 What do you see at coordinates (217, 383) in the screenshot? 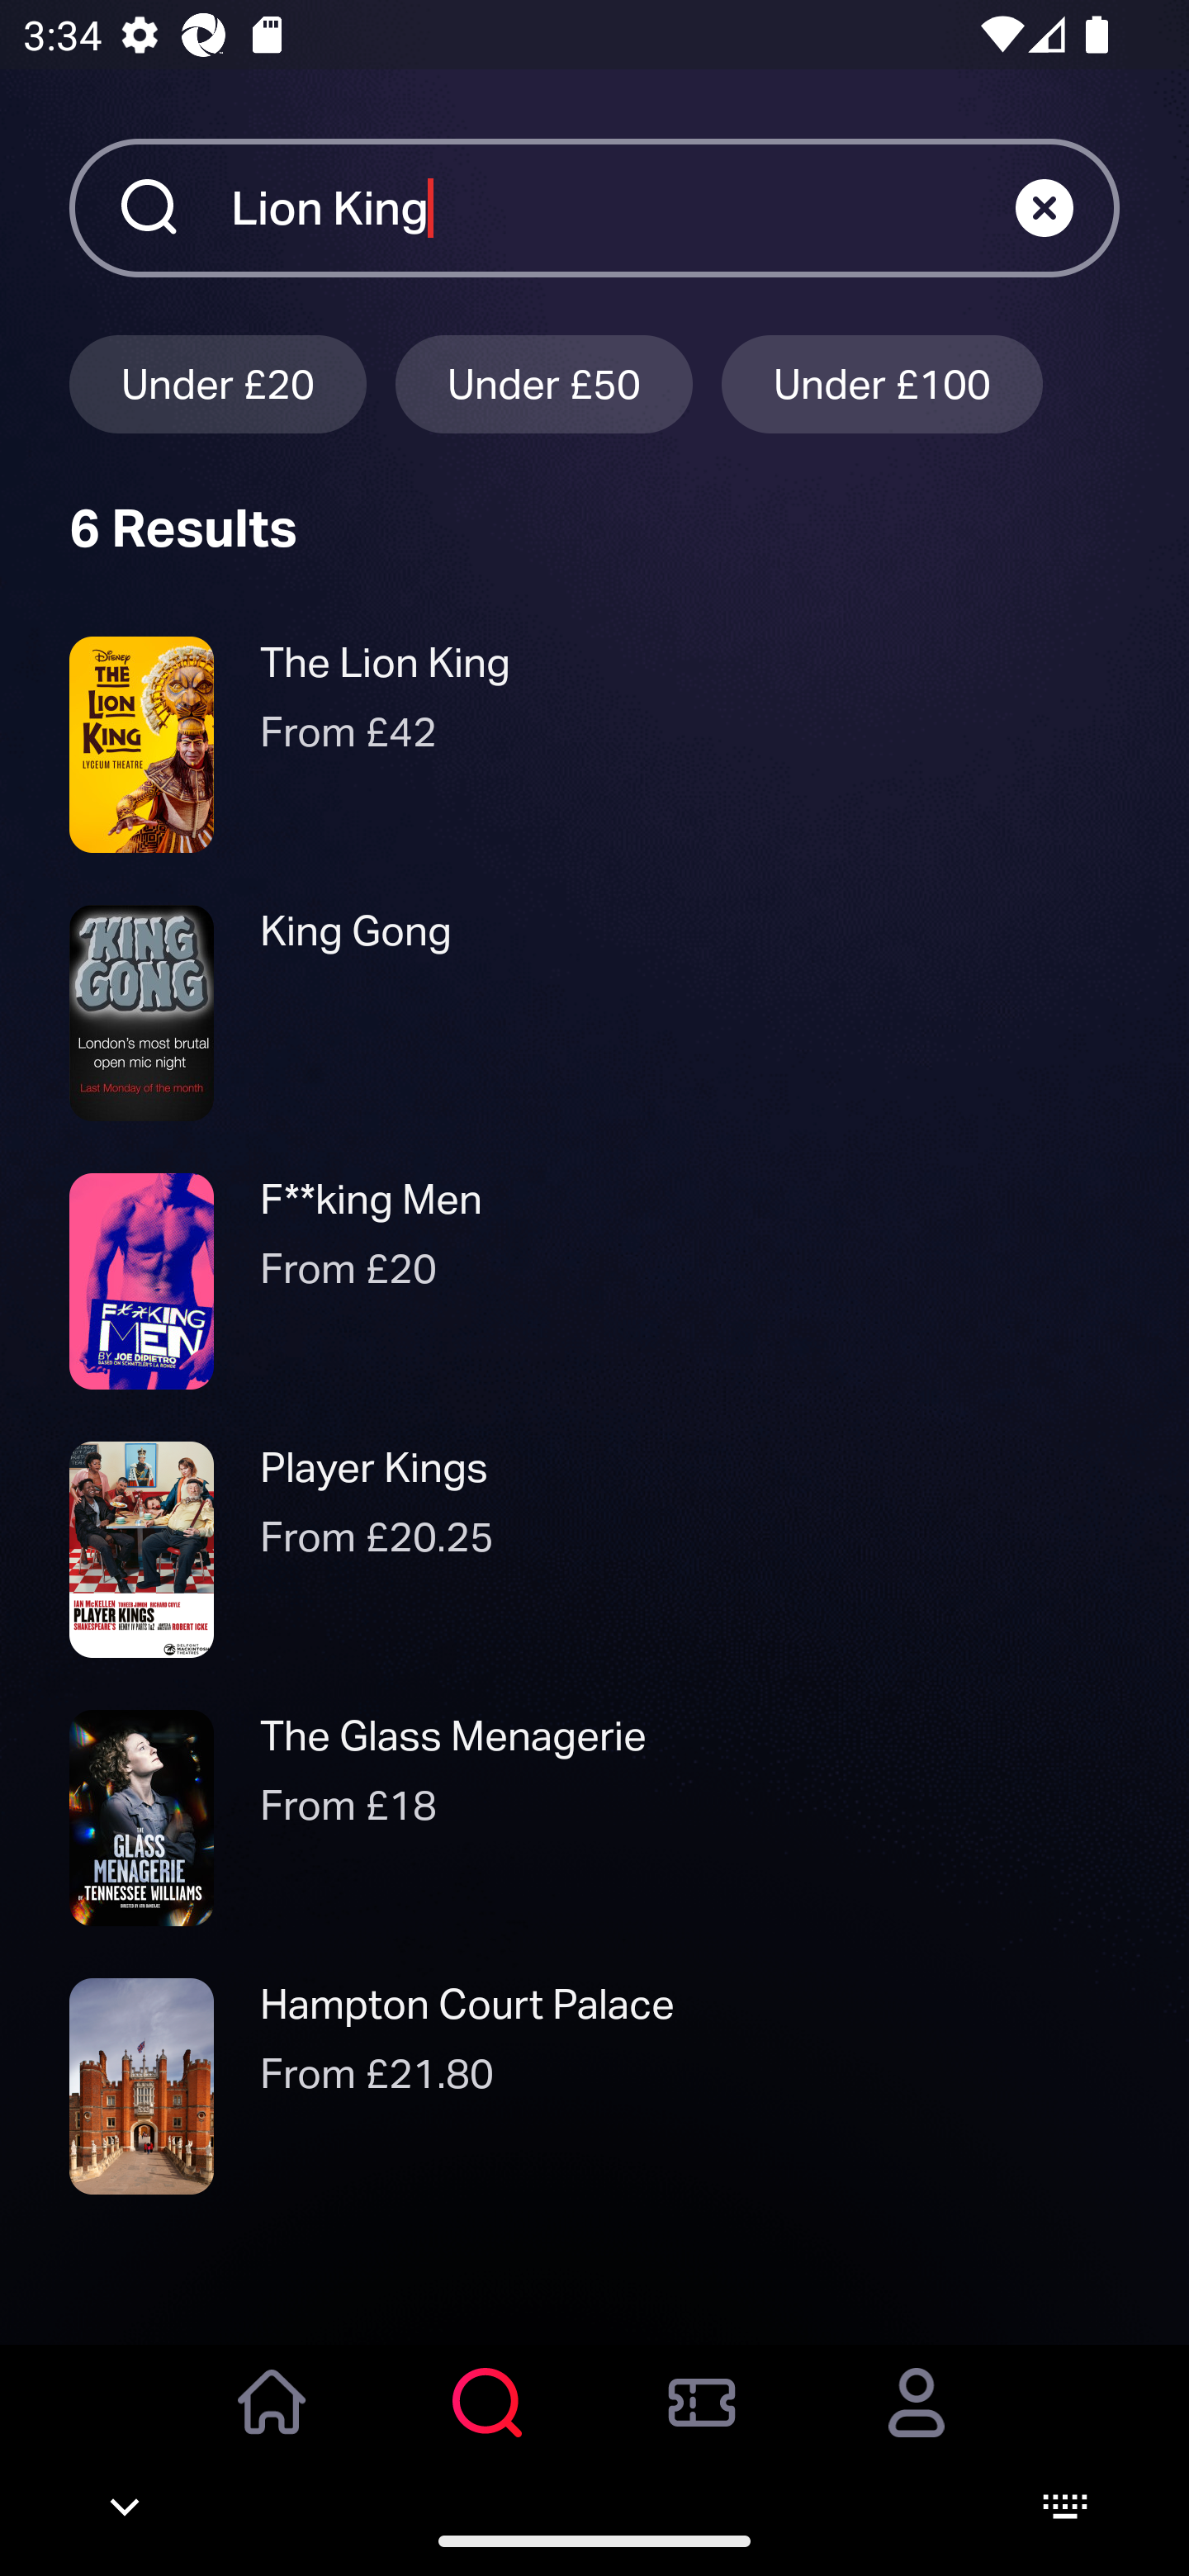
I see `Under £20` at bounding box center [217, 383].